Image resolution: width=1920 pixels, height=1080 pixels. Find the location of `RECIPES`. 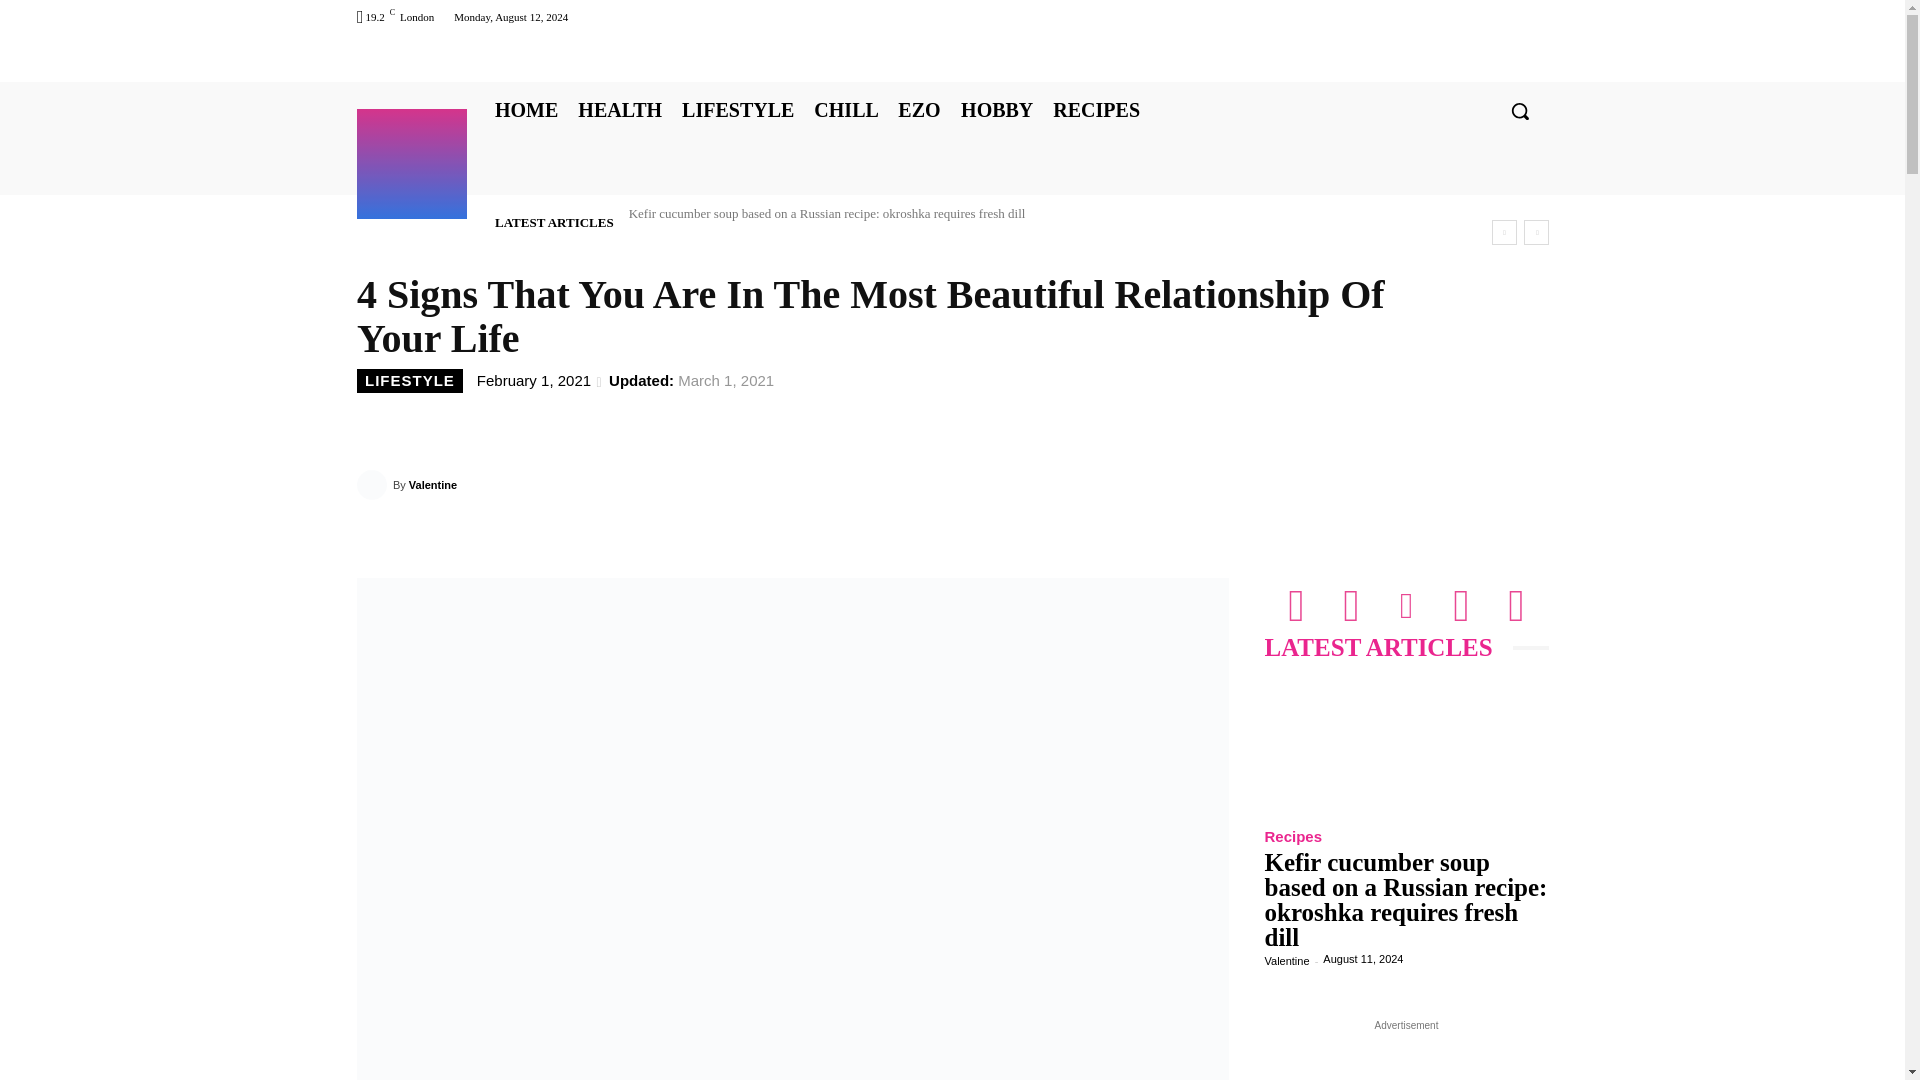

RECIPES is located at coordinates (1096, 110).